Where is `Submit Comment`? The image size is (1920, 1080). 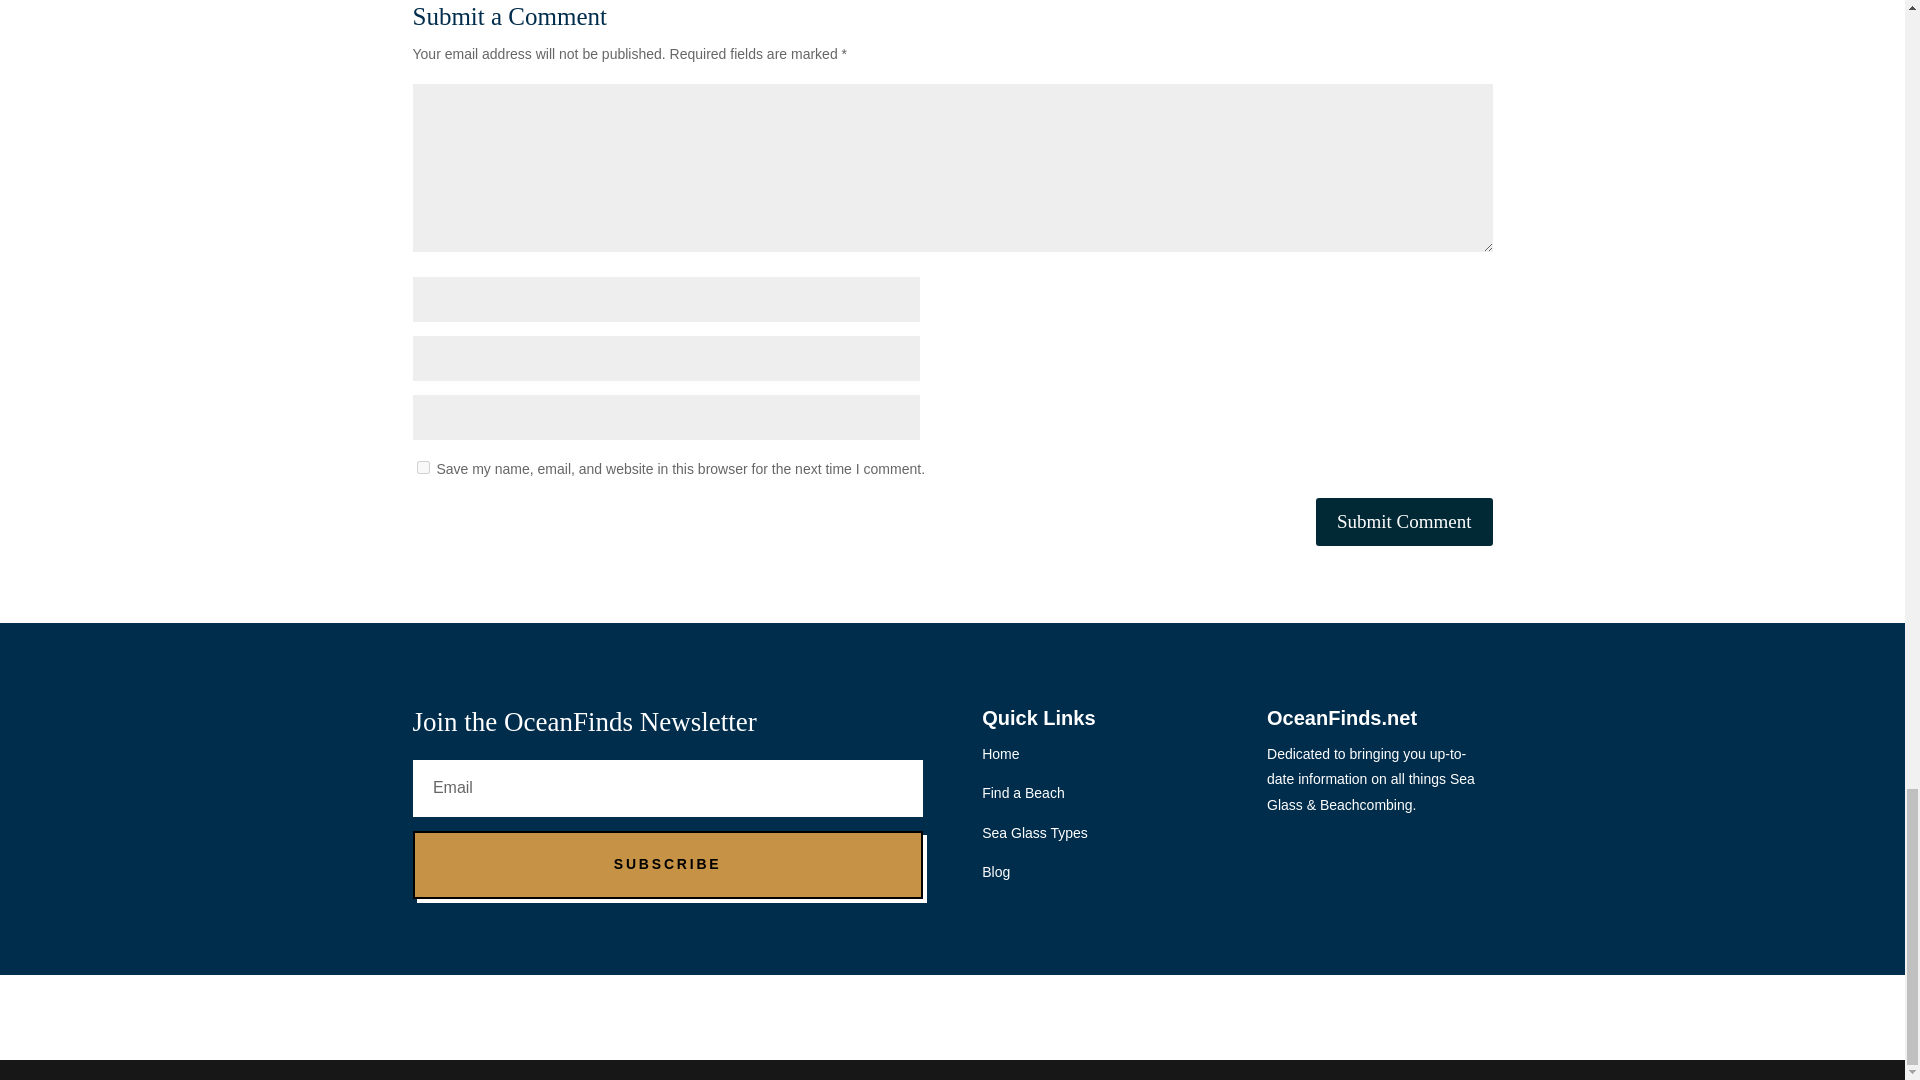
Submit Comment is located at coordinates (1404, 522).